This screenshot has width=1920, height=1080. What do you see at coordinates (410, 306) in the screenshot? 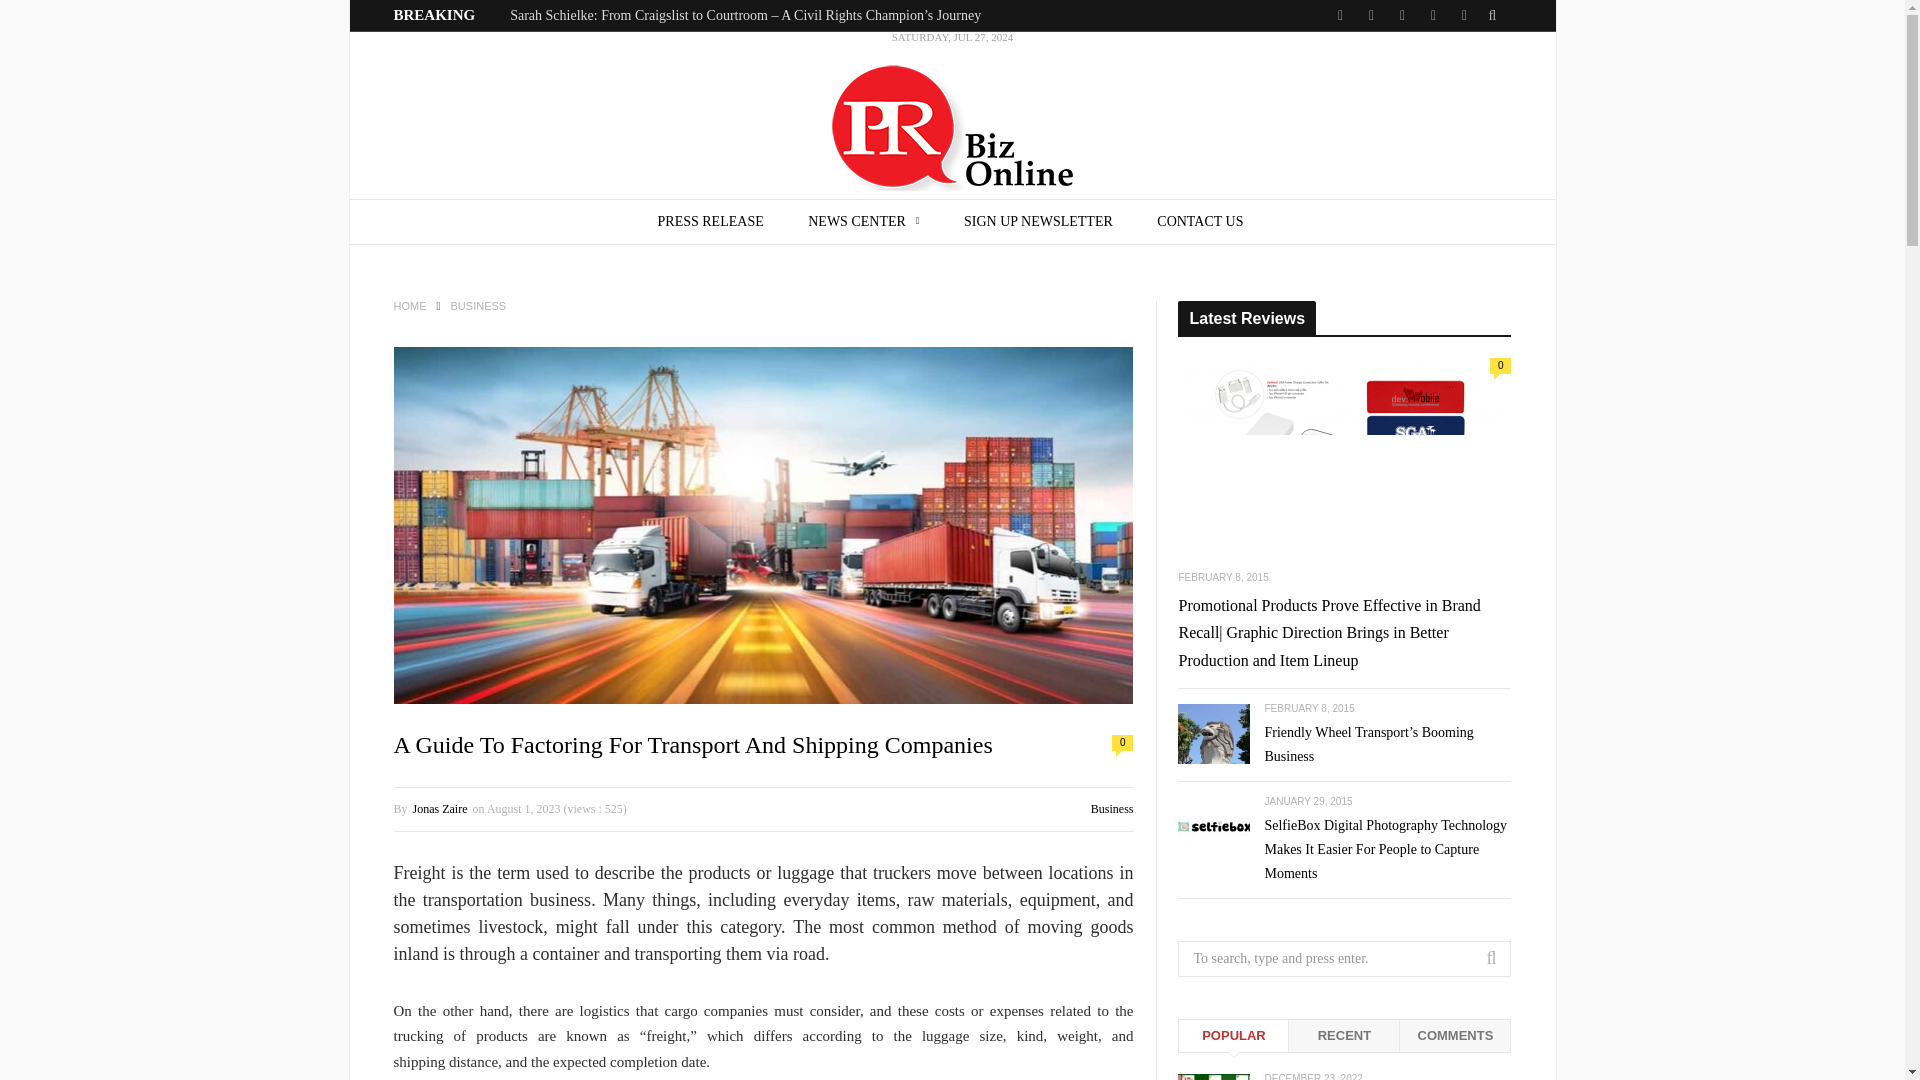
I see `HOME` at bounding box center [410, 306].